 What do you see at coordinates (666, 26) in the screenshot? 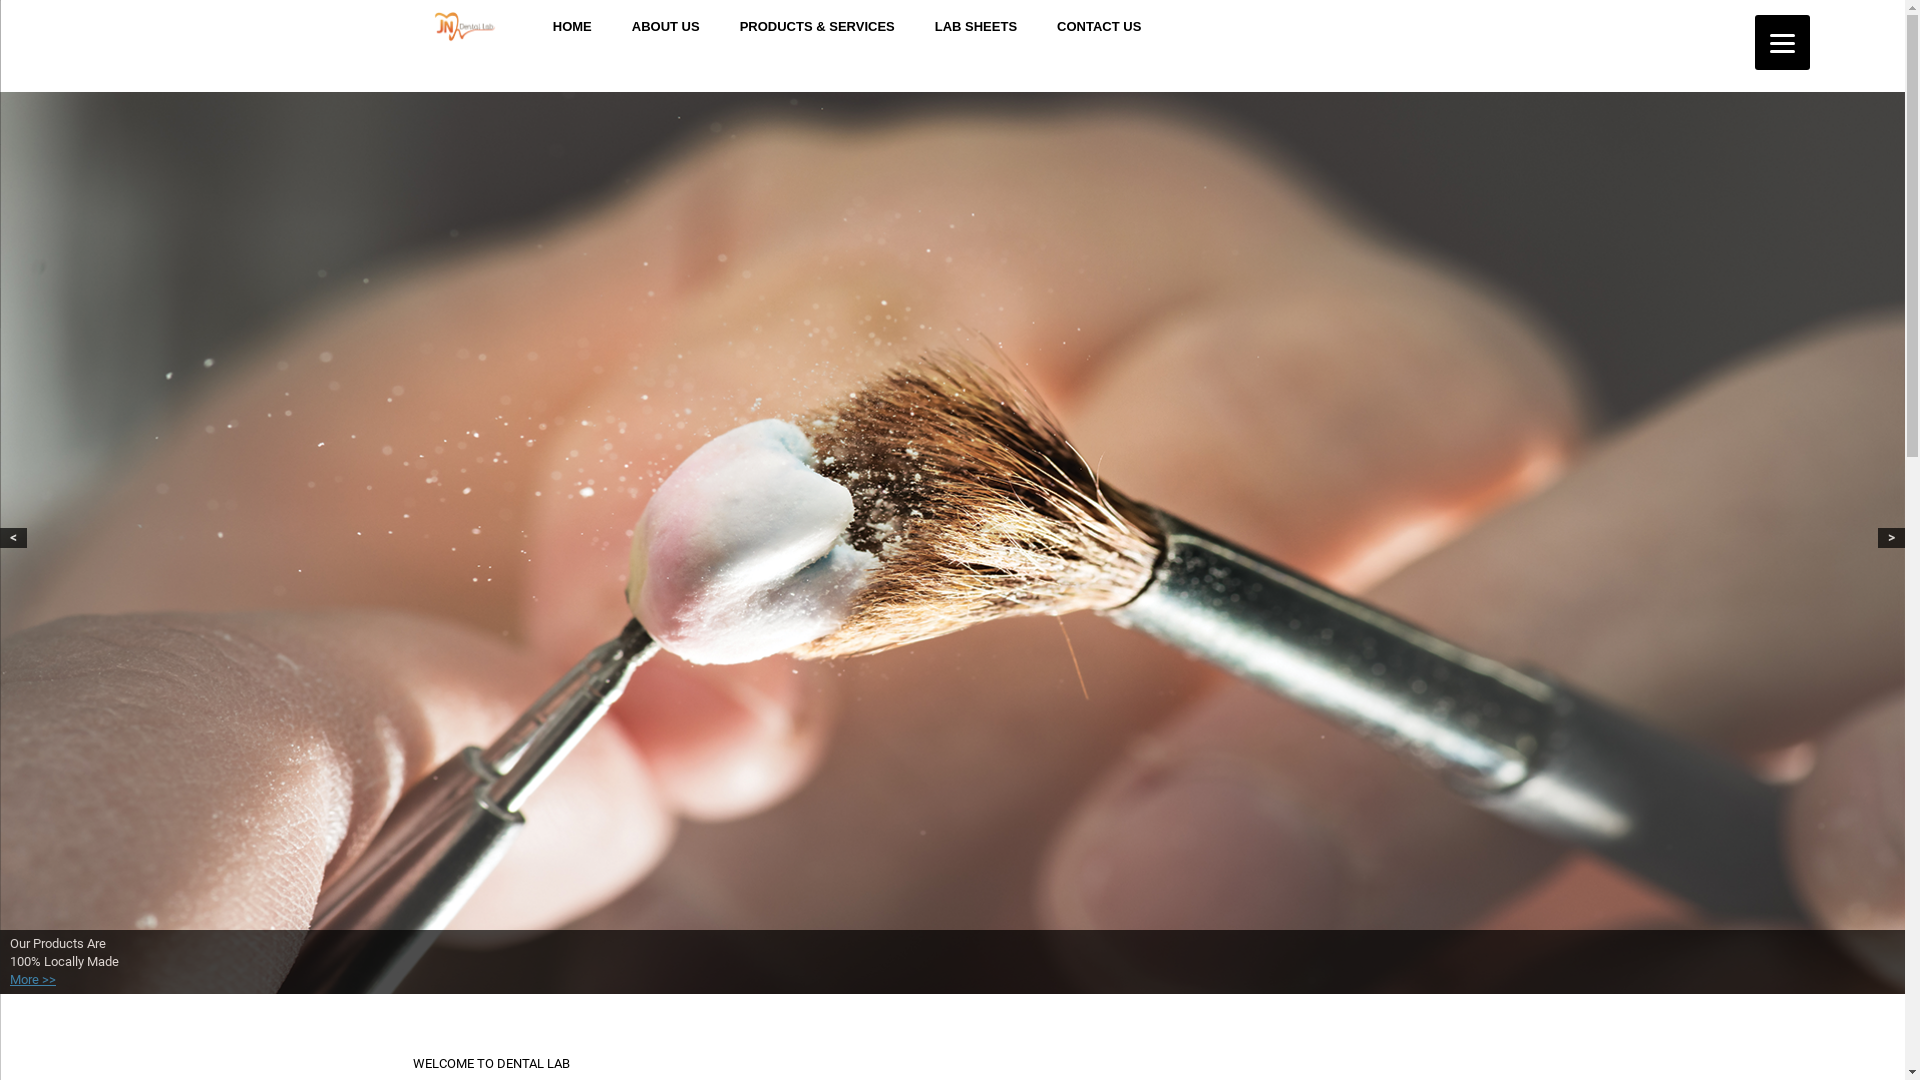
I see `ABOUT US` at bounding box center [666, 26].